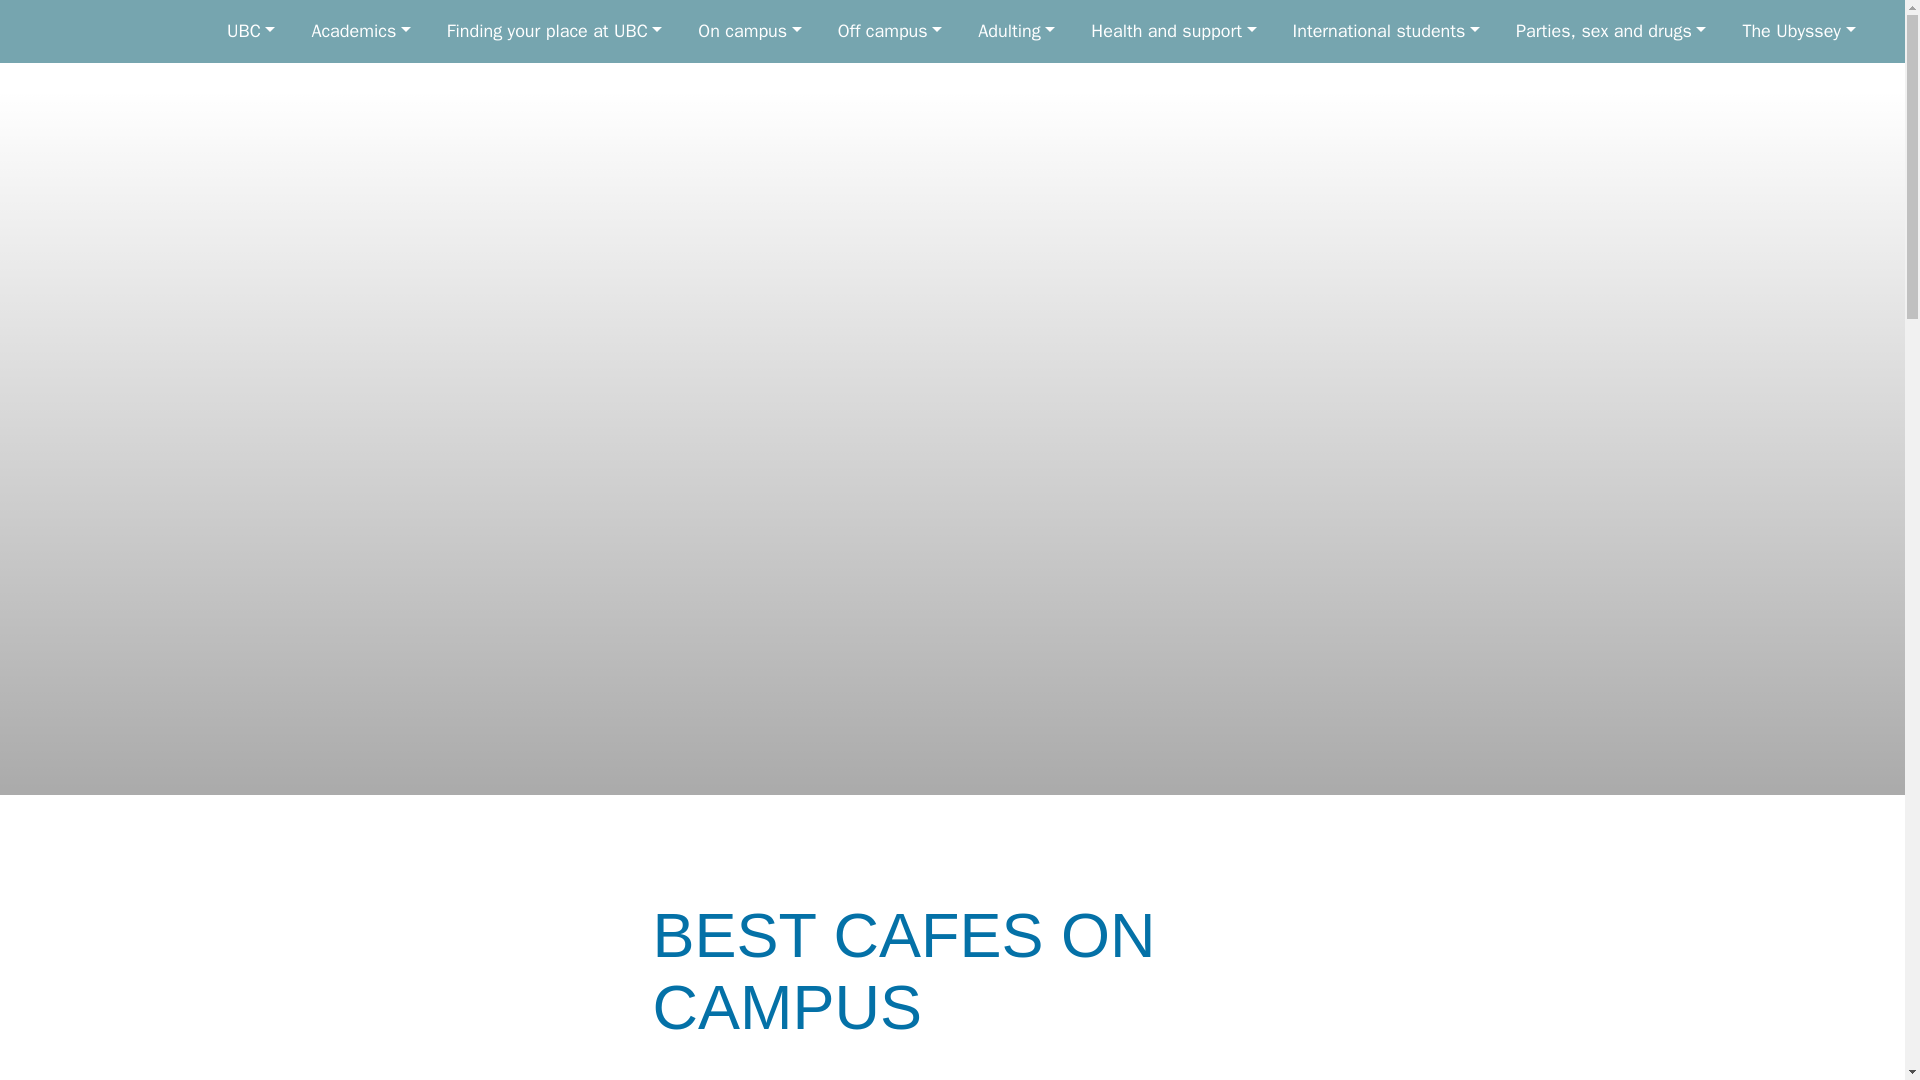 Image resolution: width=1920 pixels, height=1080 pixels. I want to click on Academics, so click(360, 31).